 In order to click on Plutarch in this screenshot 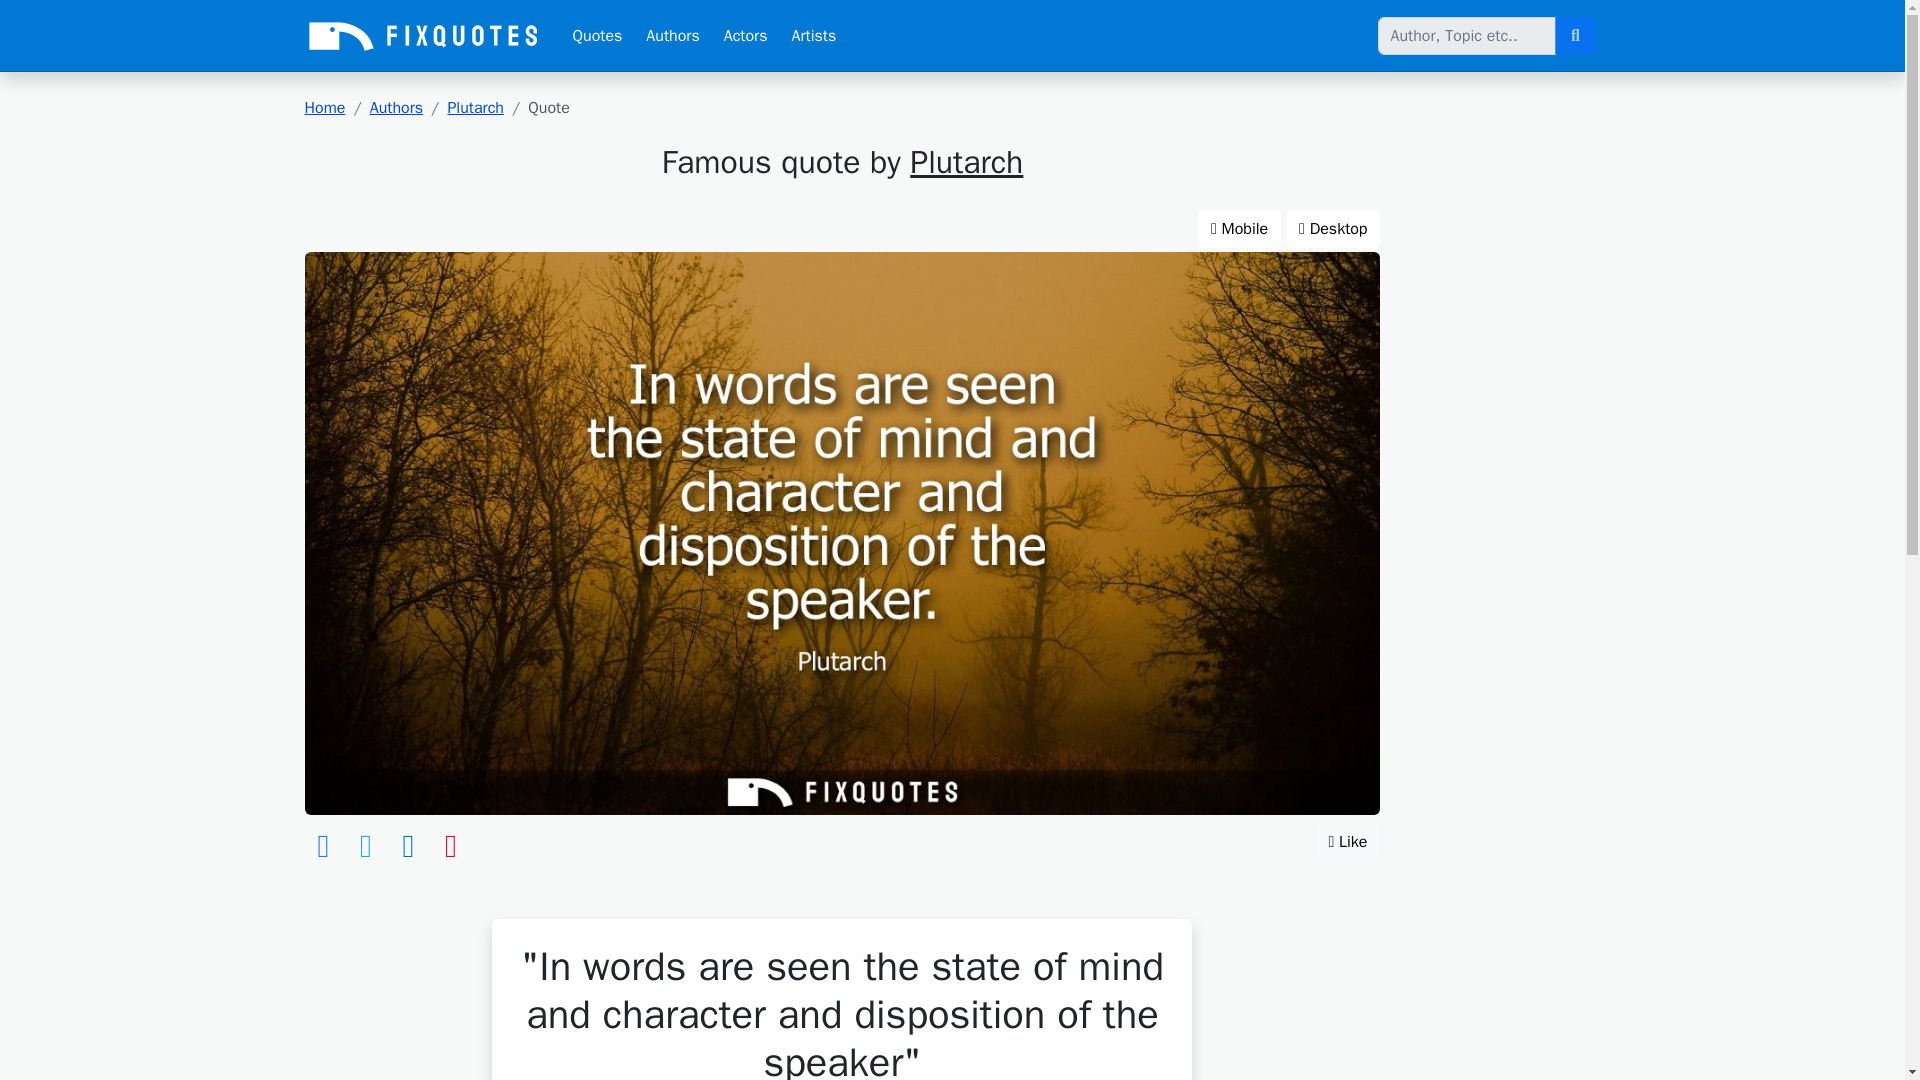, I will do `click(966, 162)`.